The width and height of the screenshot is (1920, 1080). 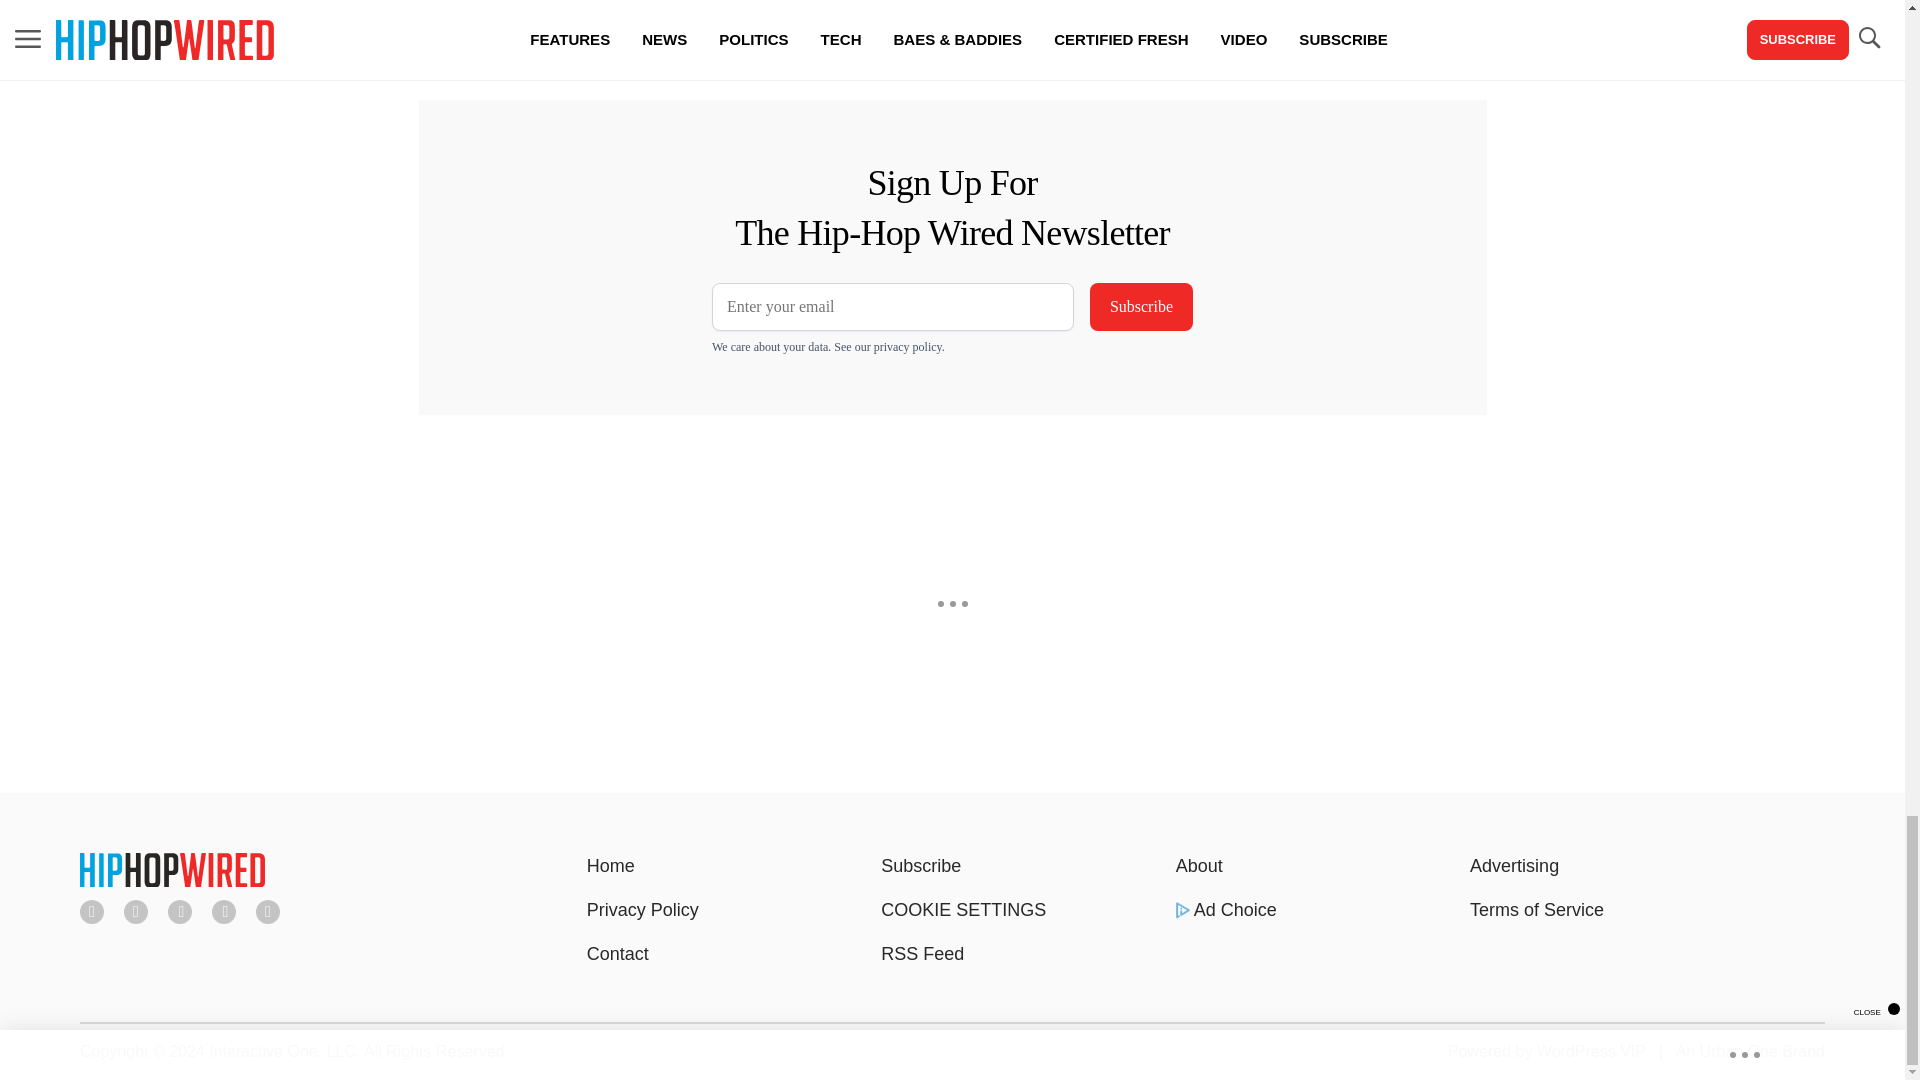 I want to click on privacy policy, so click(x=908, y=347).